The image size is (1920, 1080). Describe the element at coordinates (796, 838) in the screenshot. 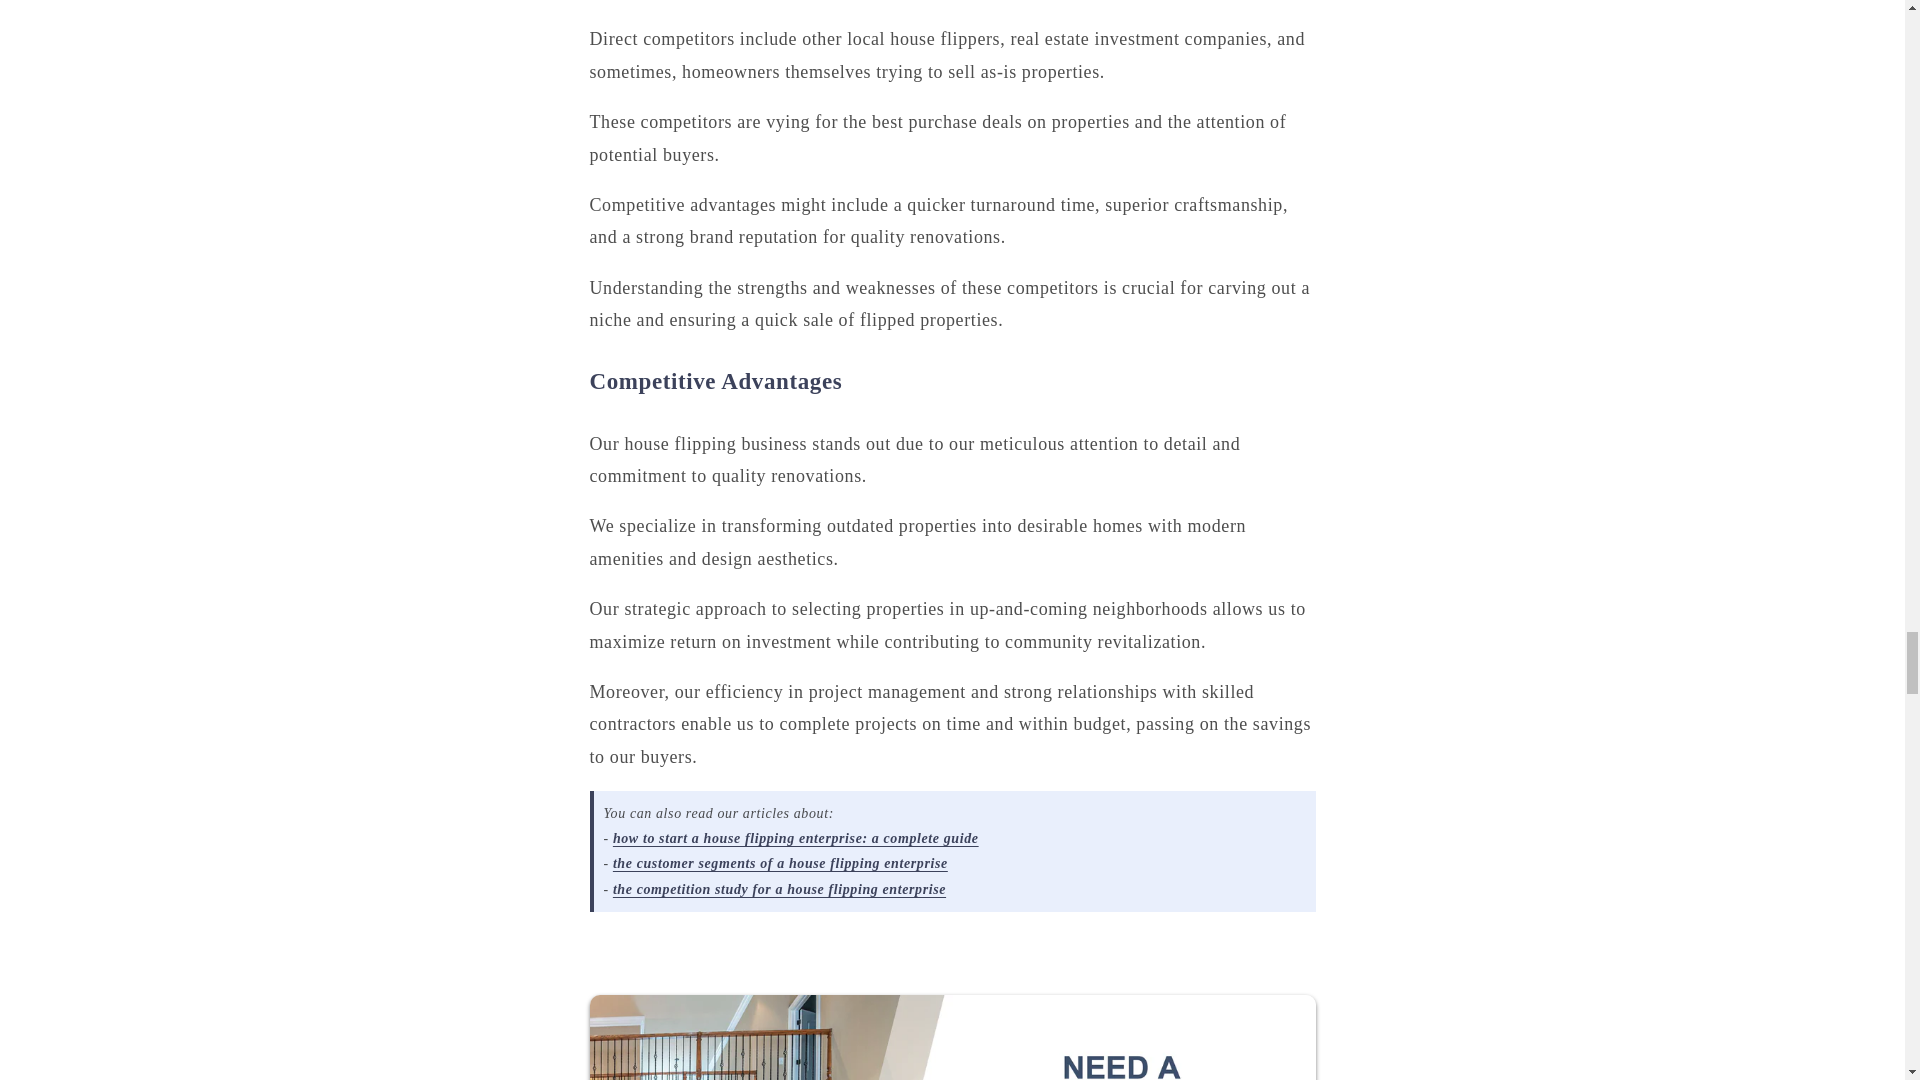

I see `how to start a house flipping enterprise: a complete guide` at that location.